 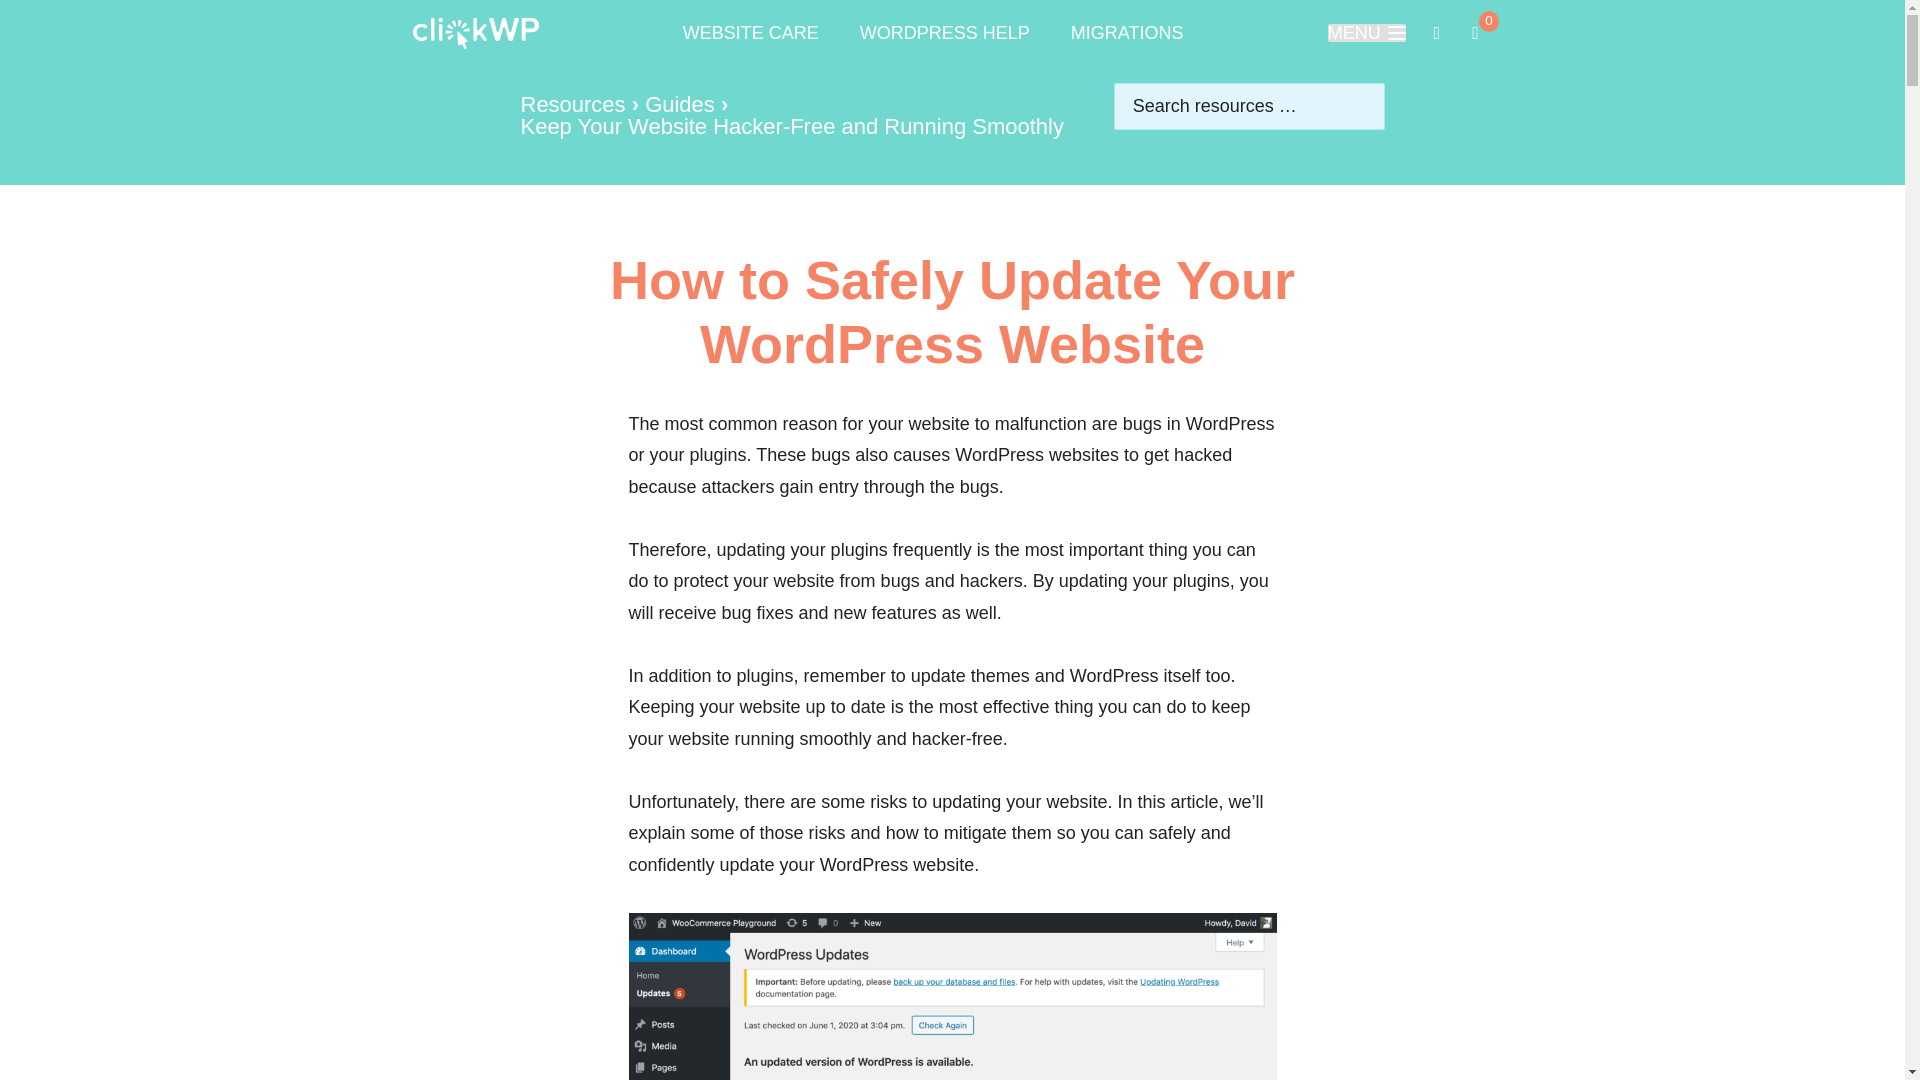 I want to click on Keep Your Website Hacker-Free and Running Smoothly, so click(x=1366, y=32).